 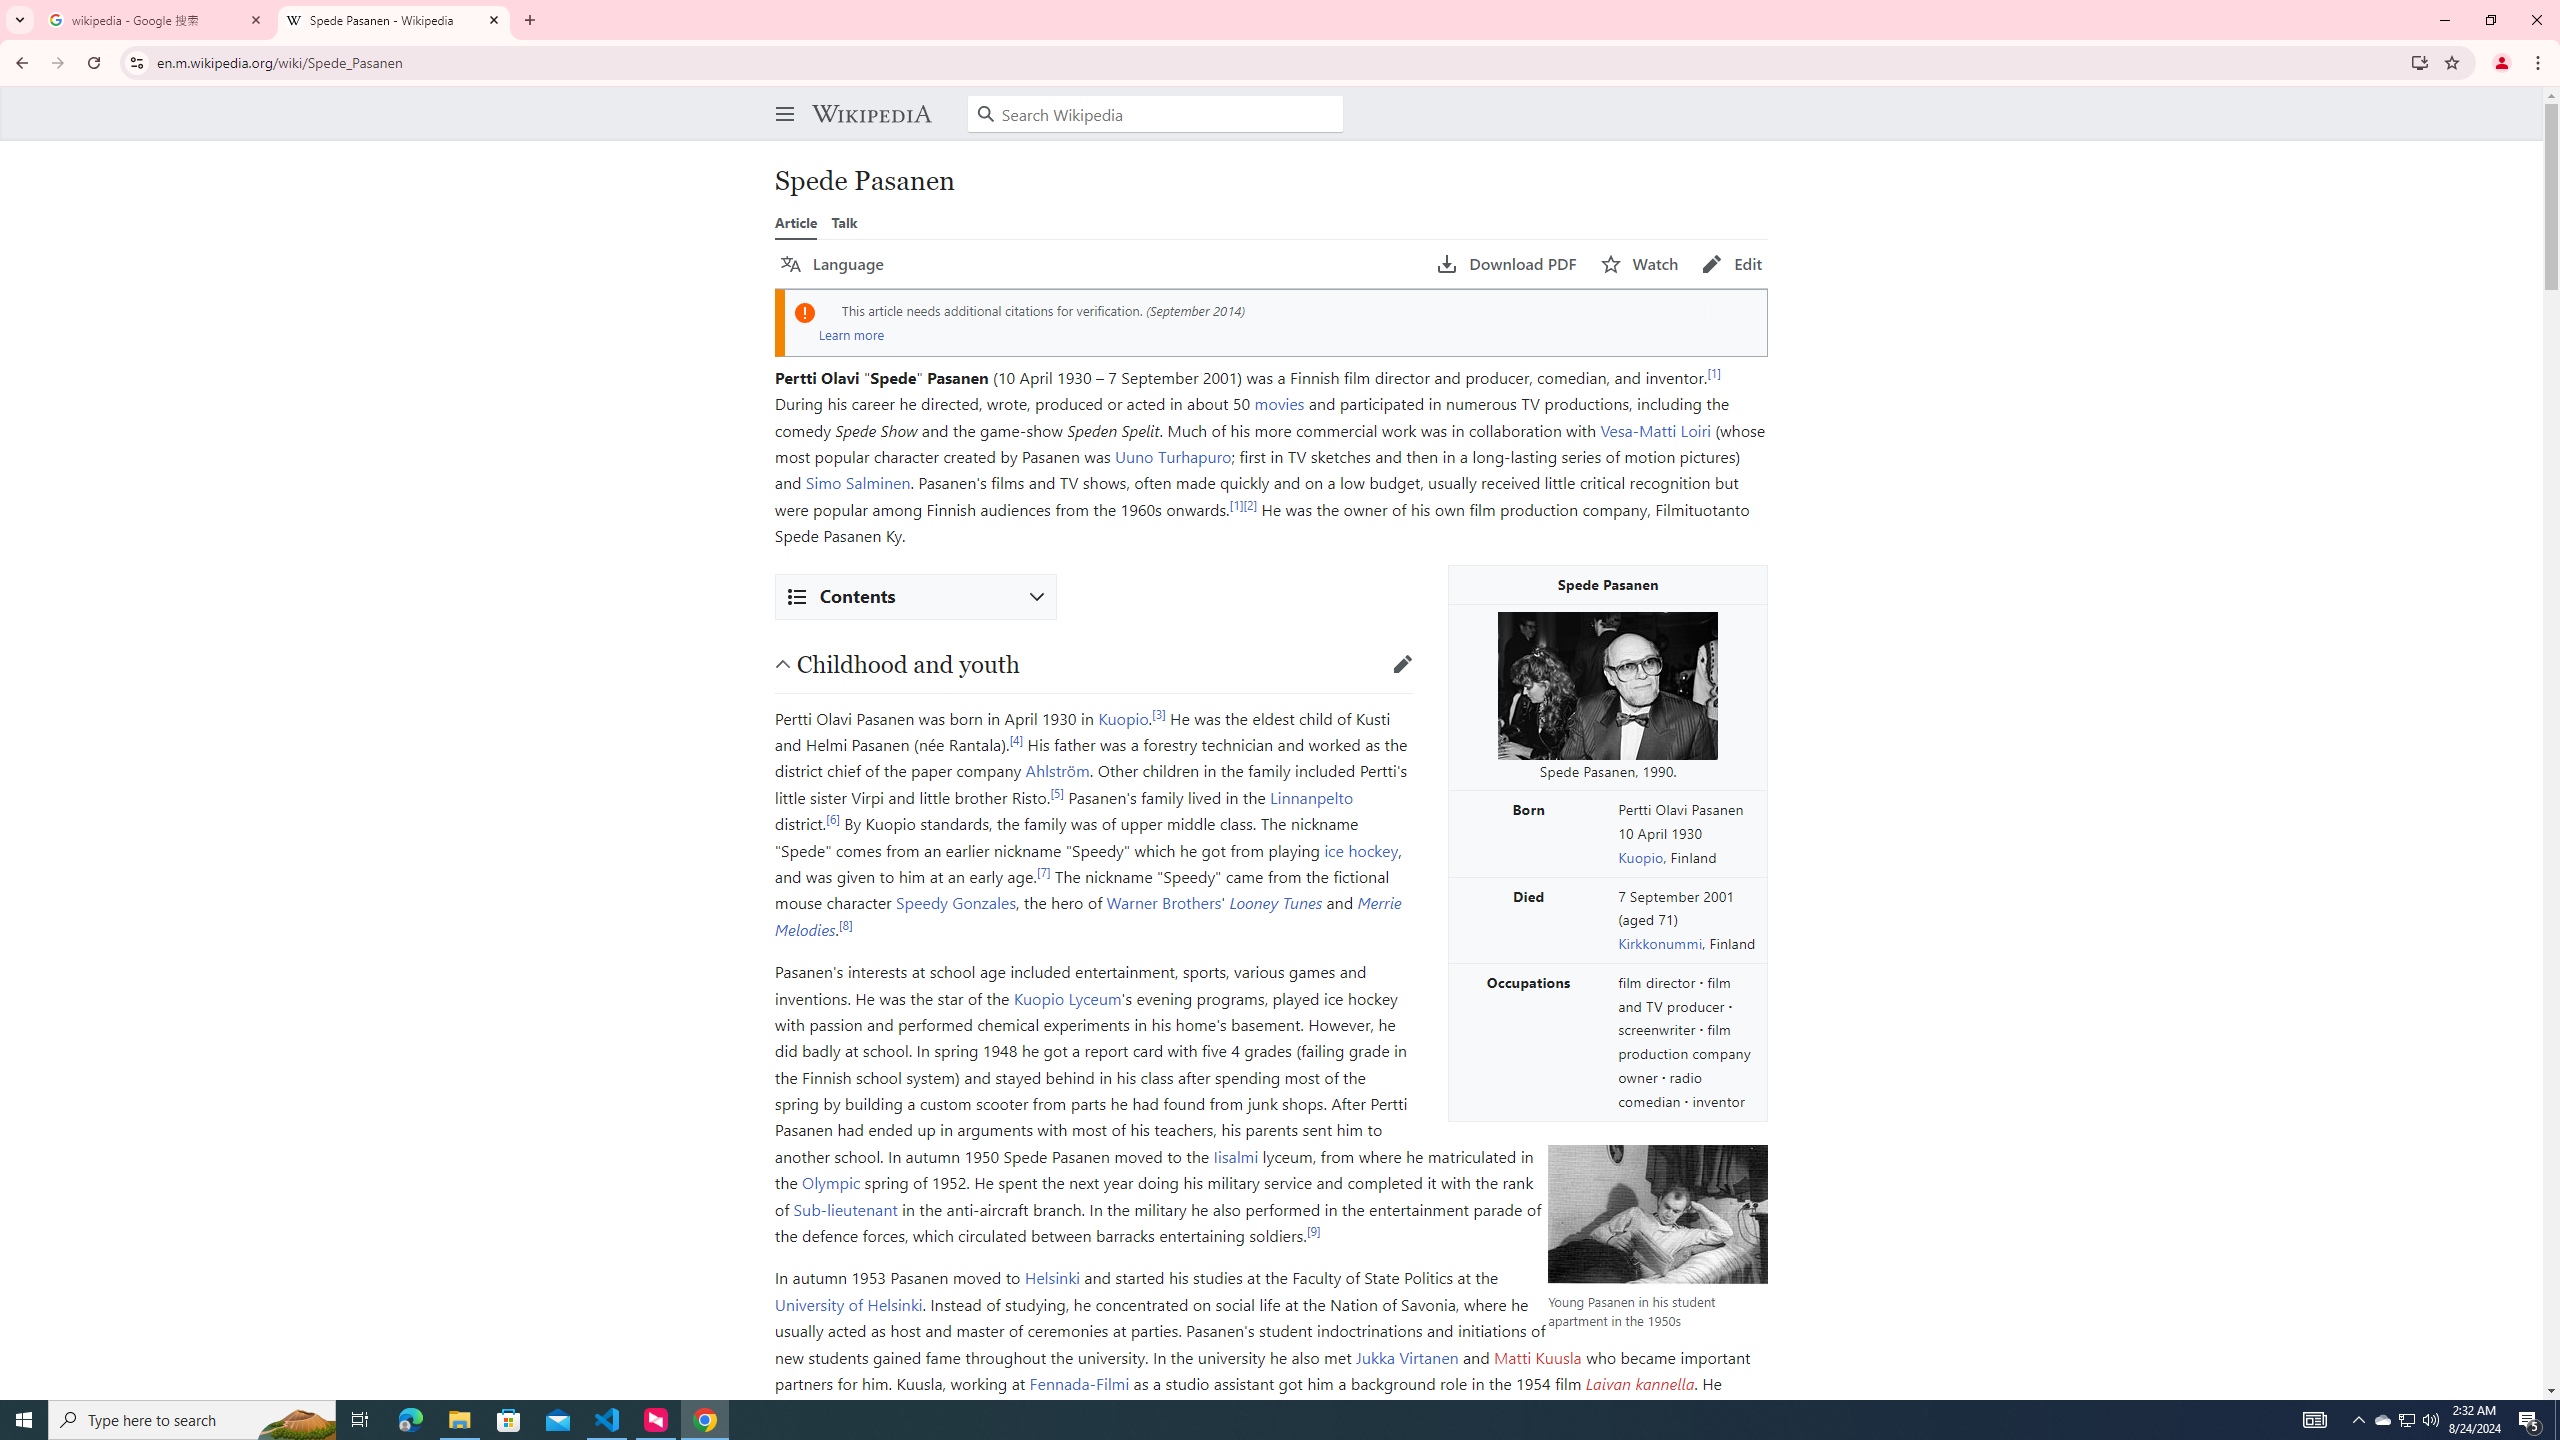 I want to click on University of Helsinki, so click(x=848, y=1304).